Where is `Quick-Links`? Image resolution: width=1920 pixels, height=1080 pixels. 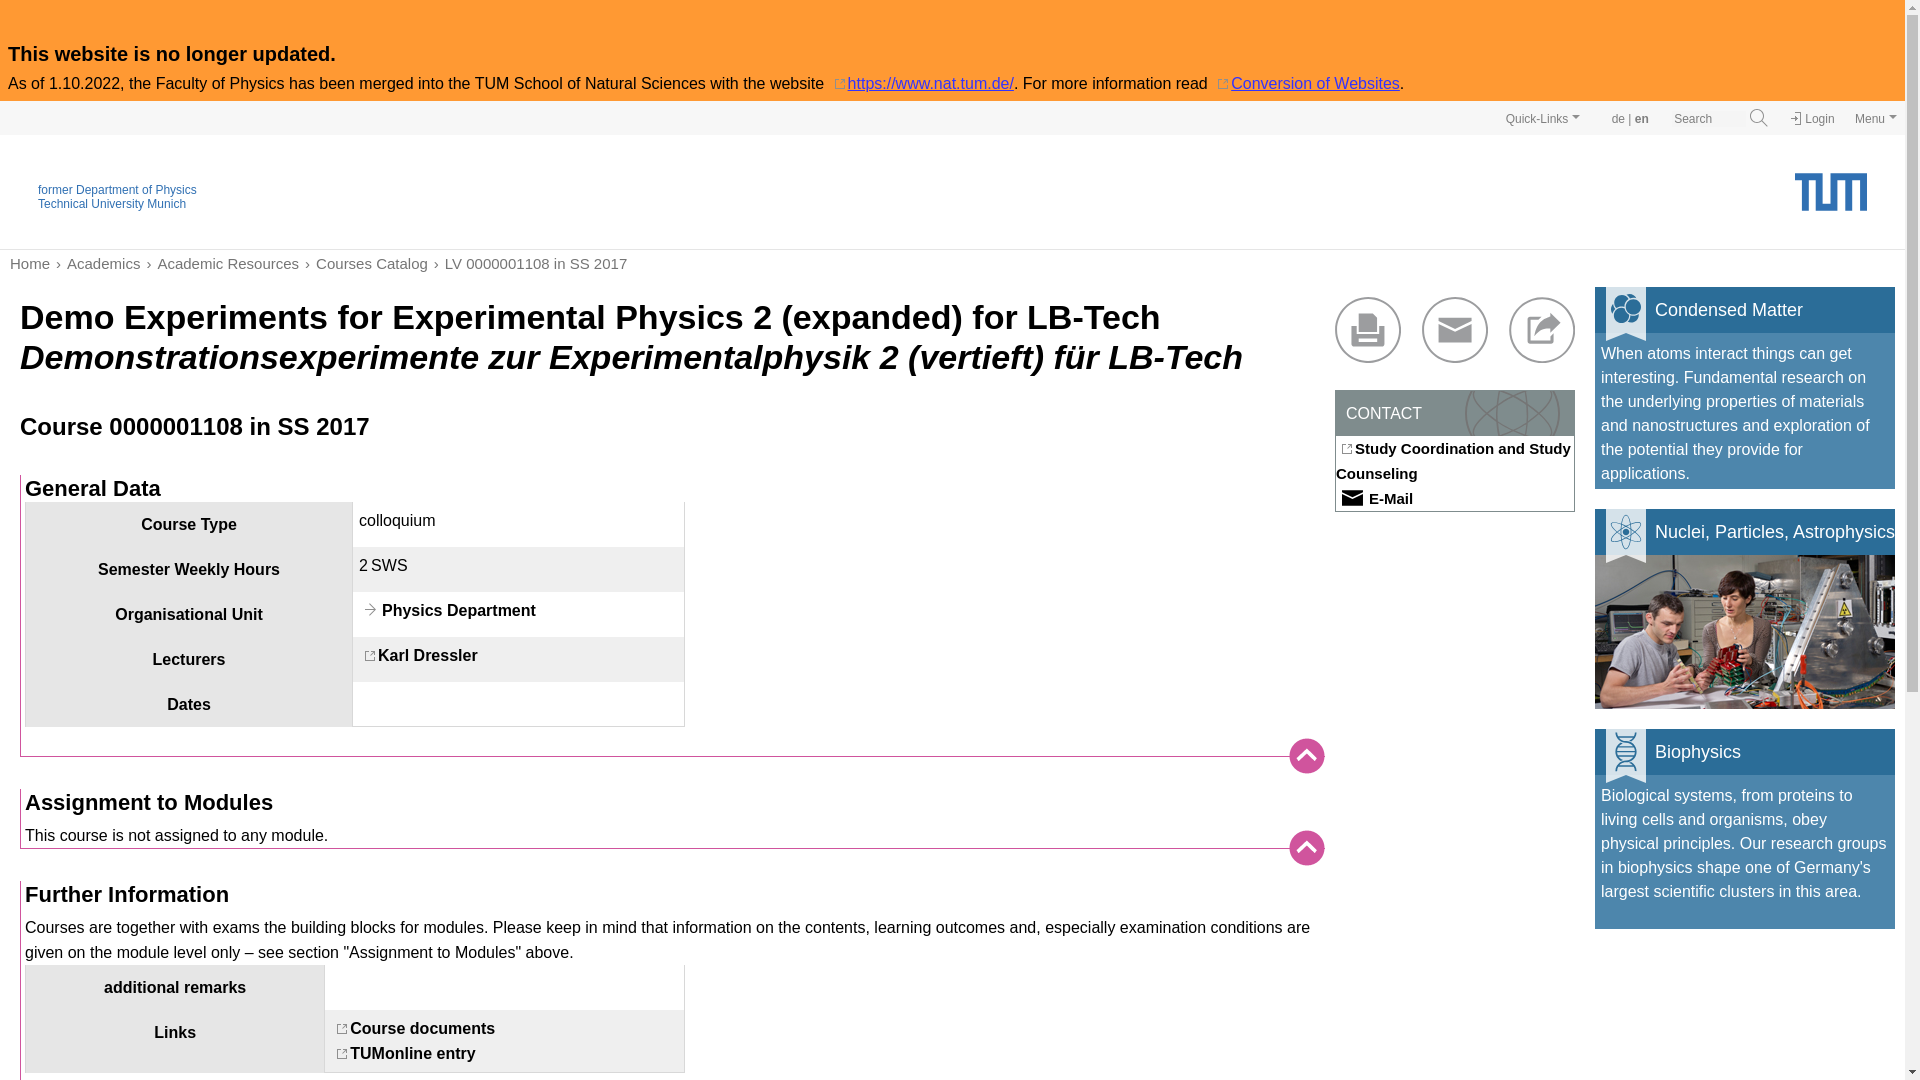 Quick-Links is located at coordinates (1543, 118).